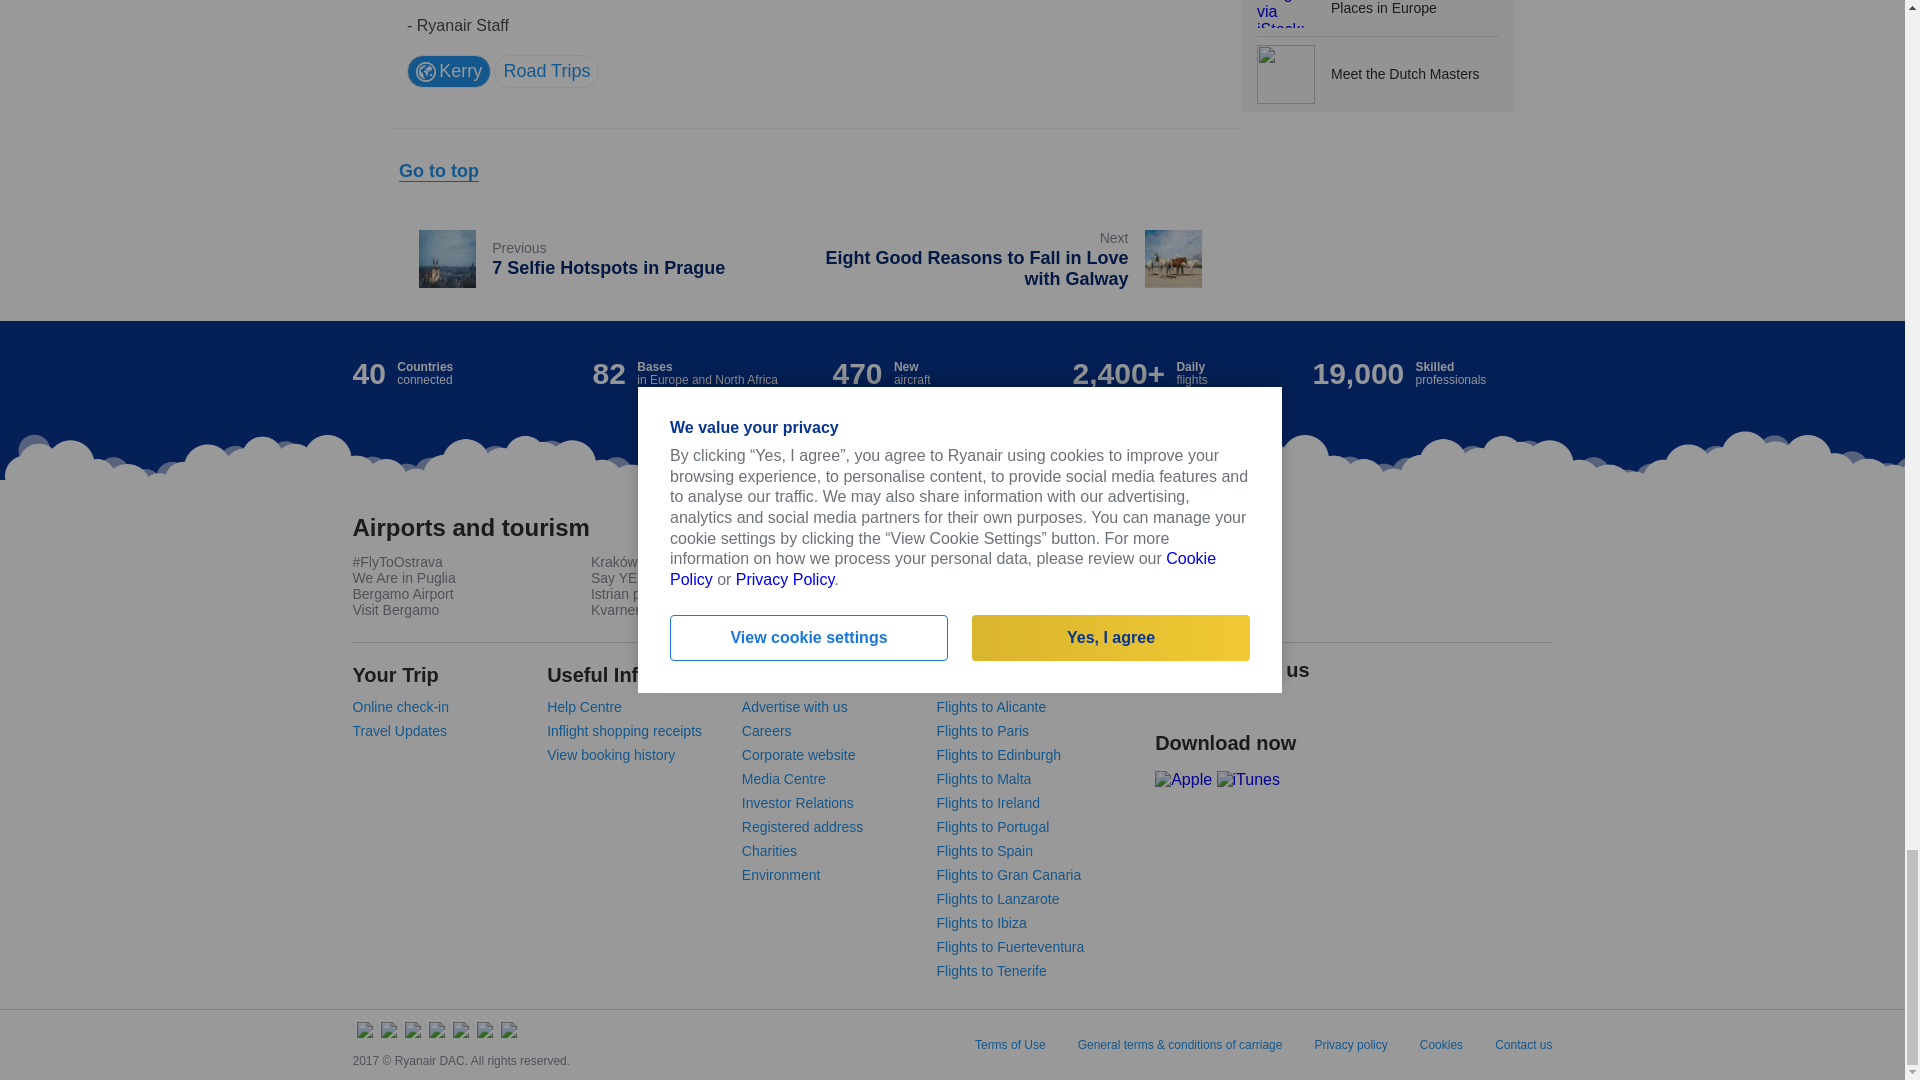 This screenshot has height=1080, width=1920. What do you see at coordinates (449, 71) in the screenshot?
I see `Apple  ` at bounding box center [449, 71].